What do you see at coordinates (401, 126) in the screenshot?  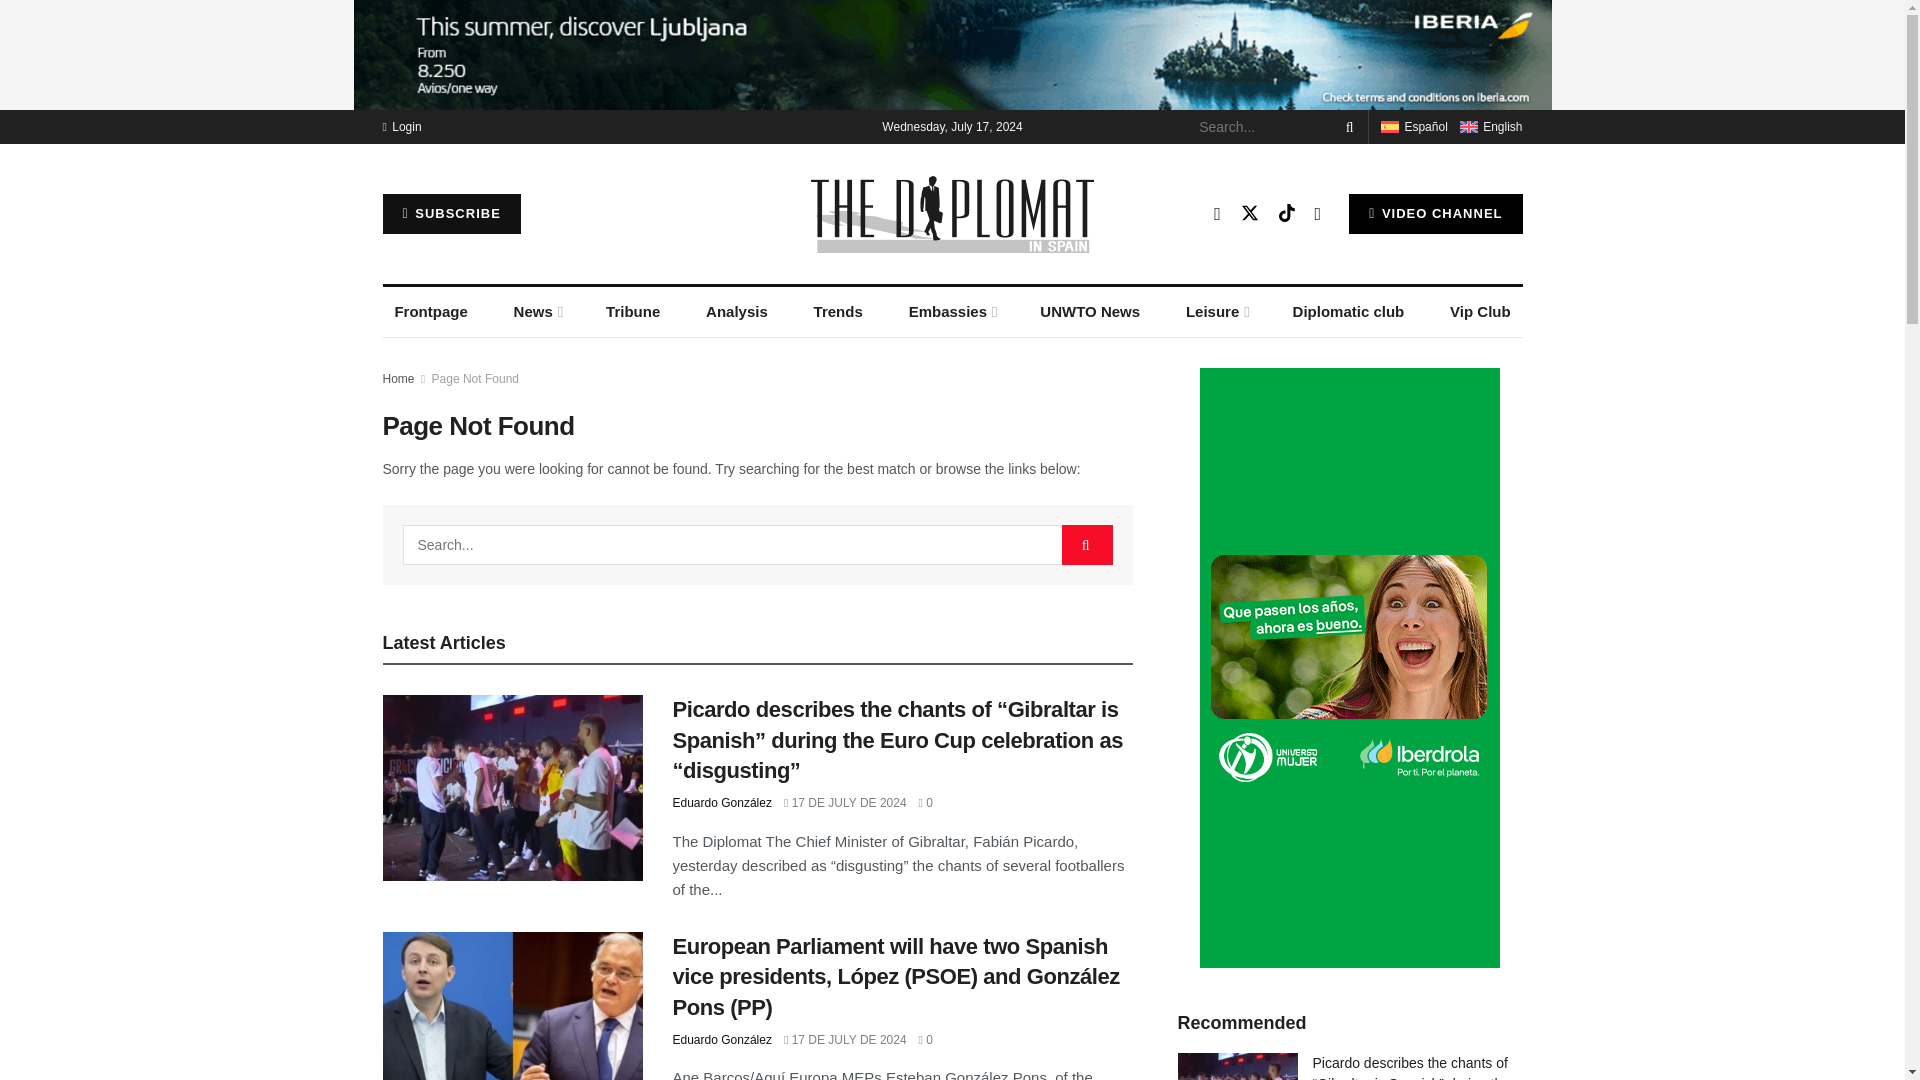 I see `Login` at bounding box center [401, 126].